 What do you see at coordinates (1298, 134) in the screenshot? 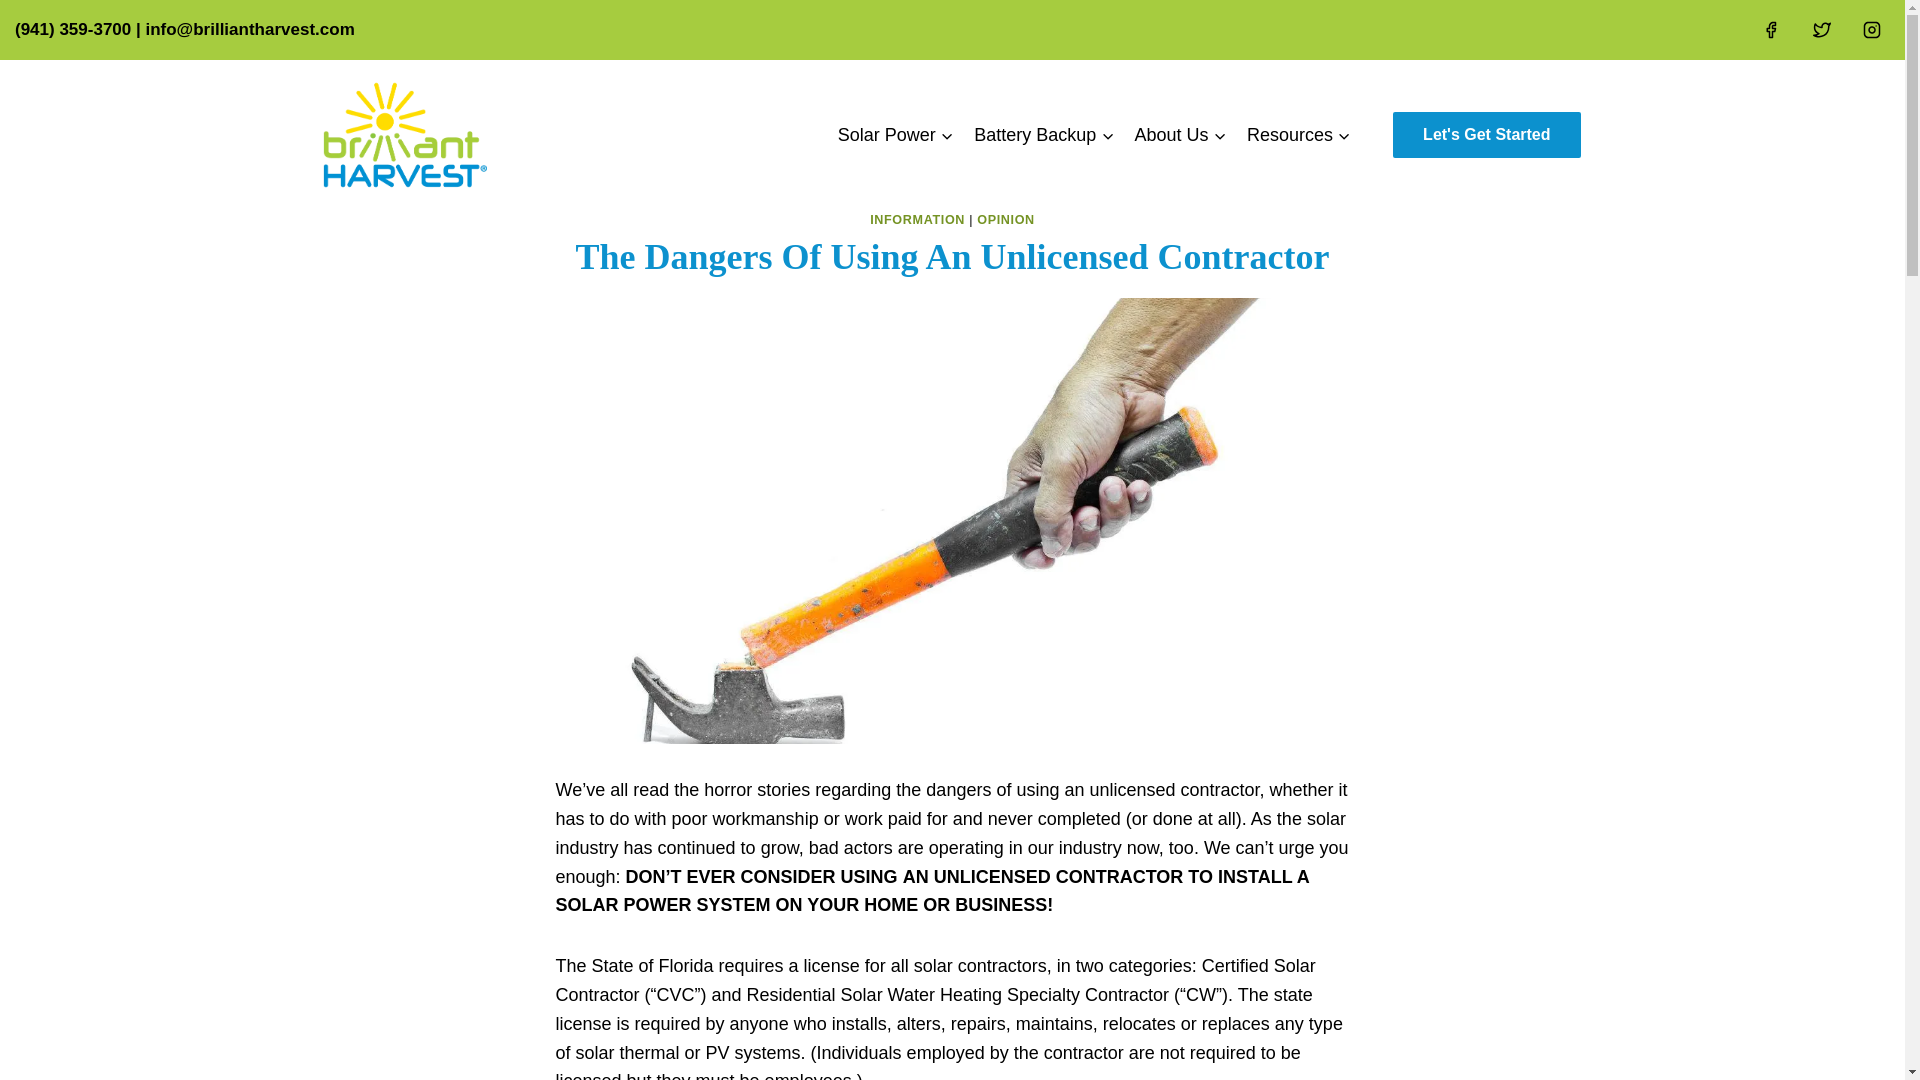
I see `Resources` at bounding box center [1298, 134].